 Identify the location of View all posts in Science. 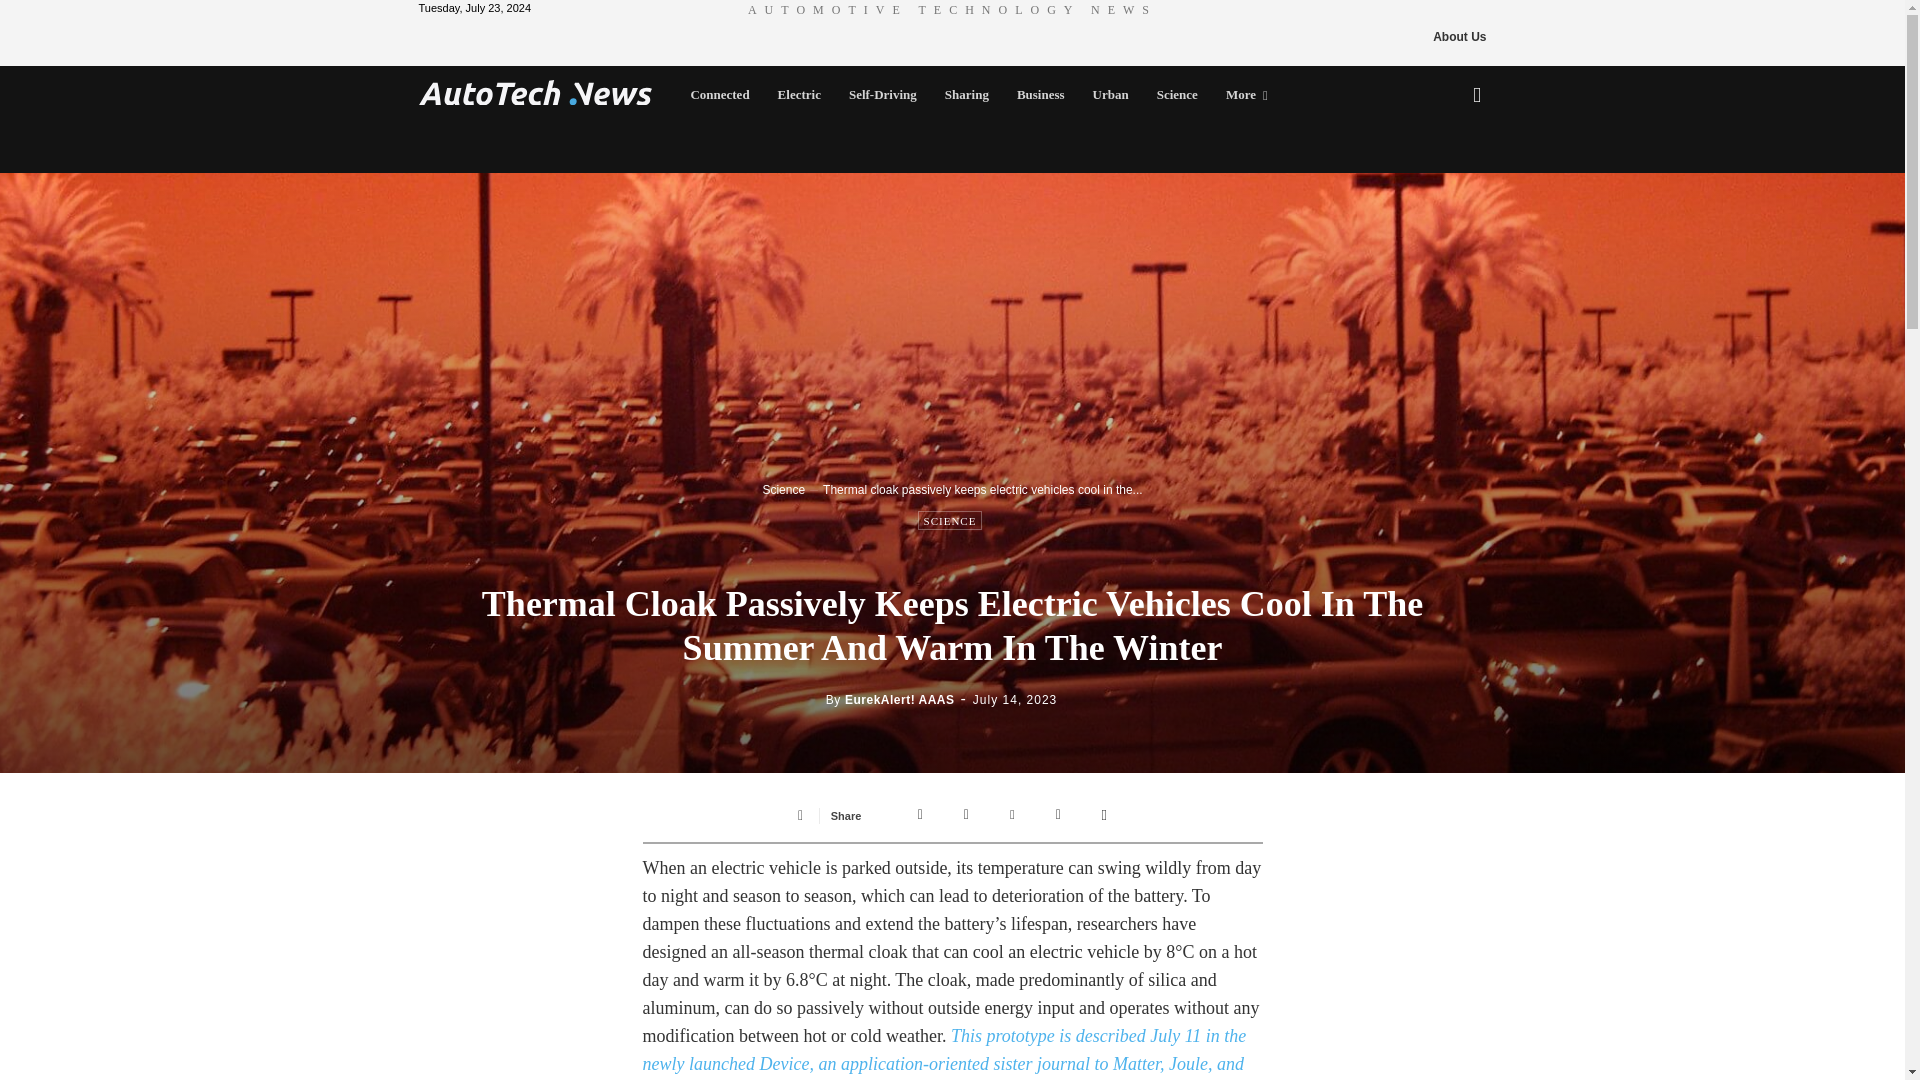
(783, 489).